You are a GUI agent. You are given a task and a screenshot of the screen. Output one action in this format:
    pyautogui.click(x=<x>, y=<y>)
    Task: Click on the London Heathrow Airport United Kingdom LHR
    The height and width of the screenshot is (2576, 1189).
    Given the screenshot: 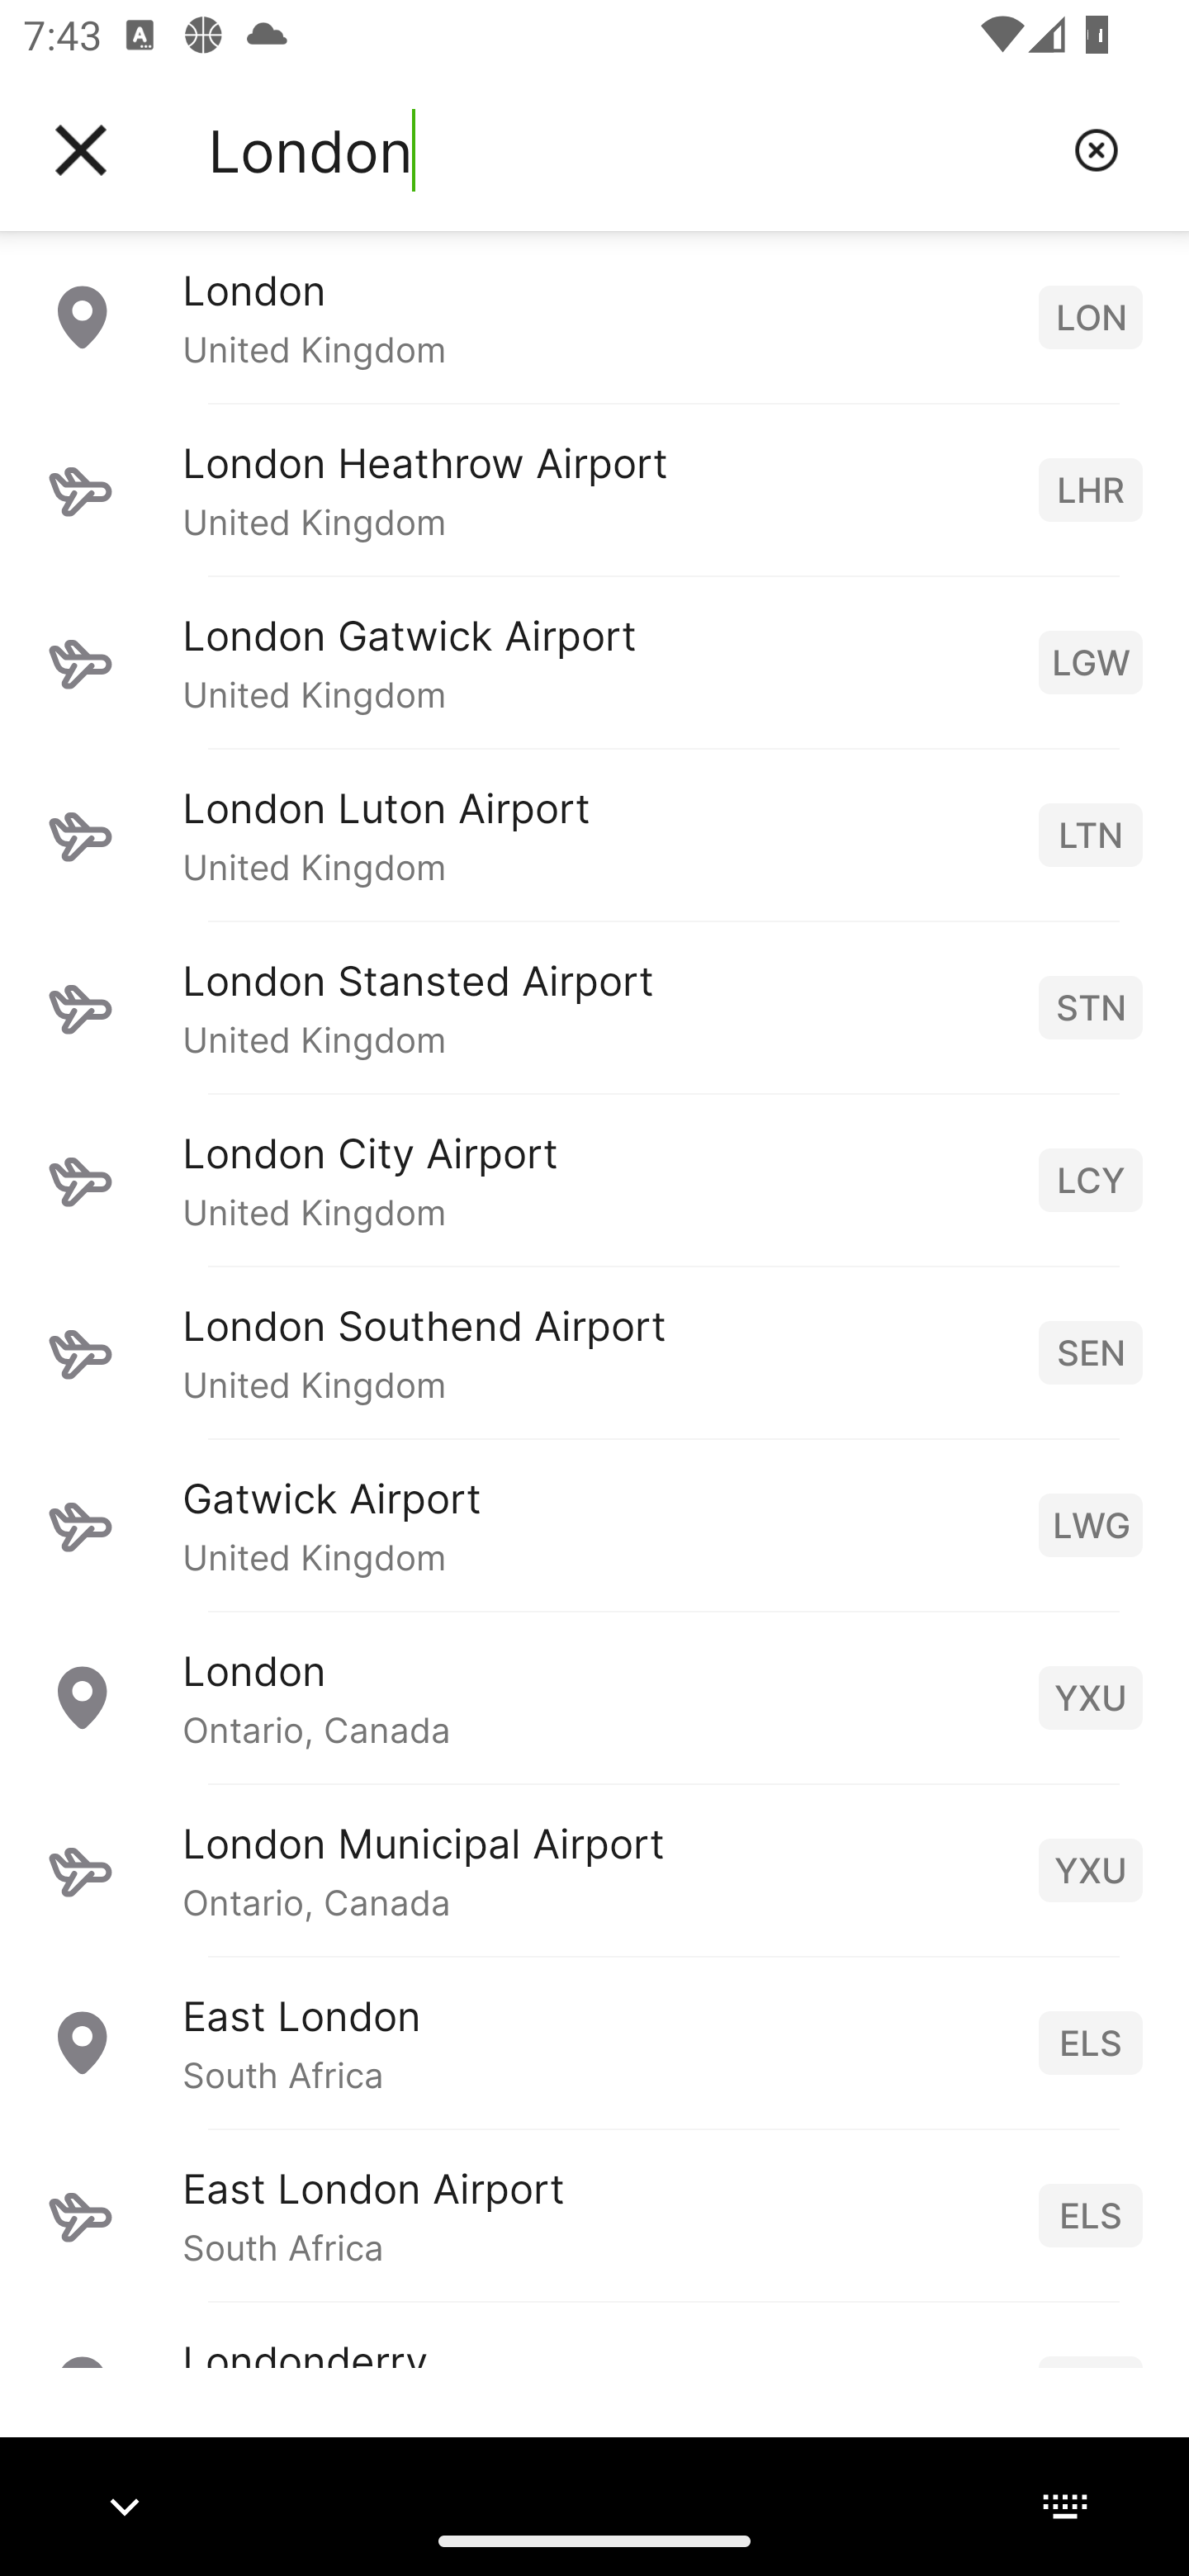 What is the action you would take?
    pyautogui.click(x=594, y=489)
    